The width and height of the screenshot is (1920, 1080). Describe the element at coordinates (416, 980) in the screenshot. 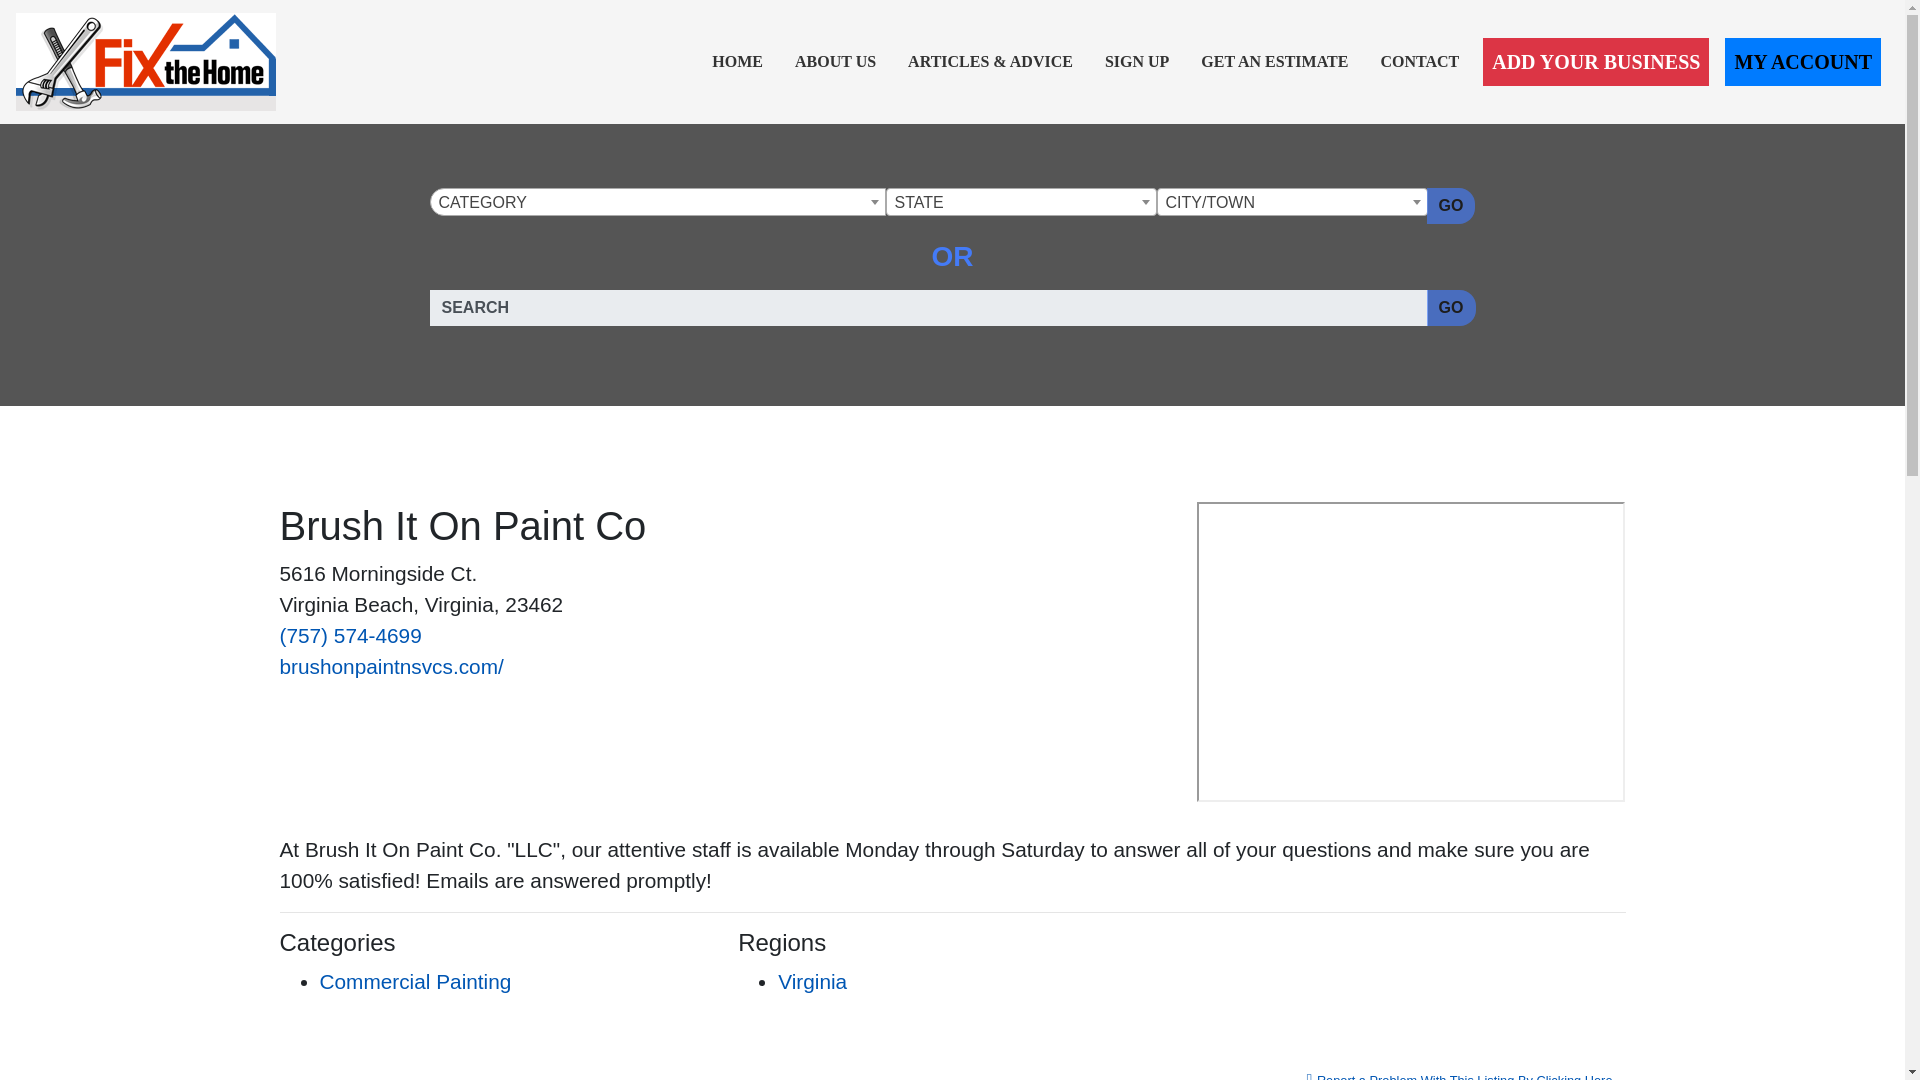

I see `Commercial Painting` at that location.